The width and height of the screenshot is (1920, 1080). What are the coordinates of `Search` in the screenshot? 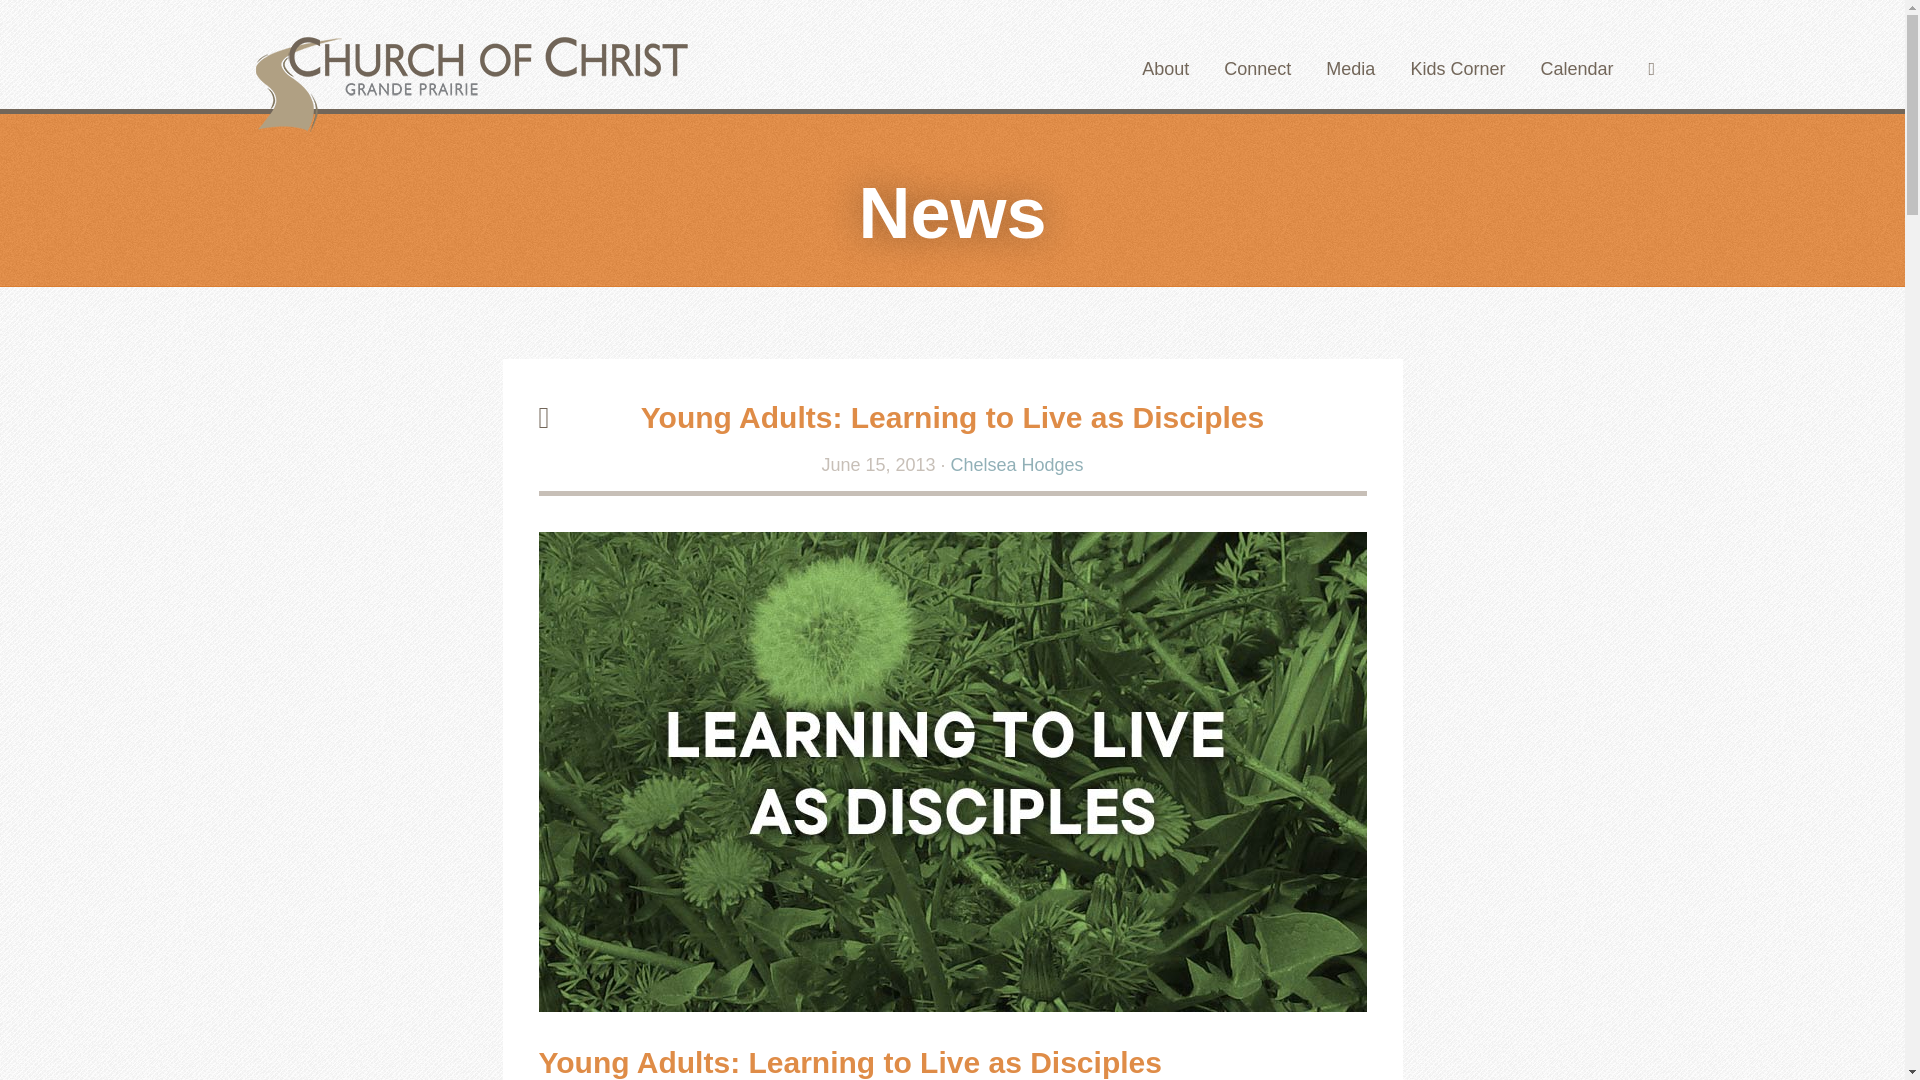 It's located at (1651, 70).